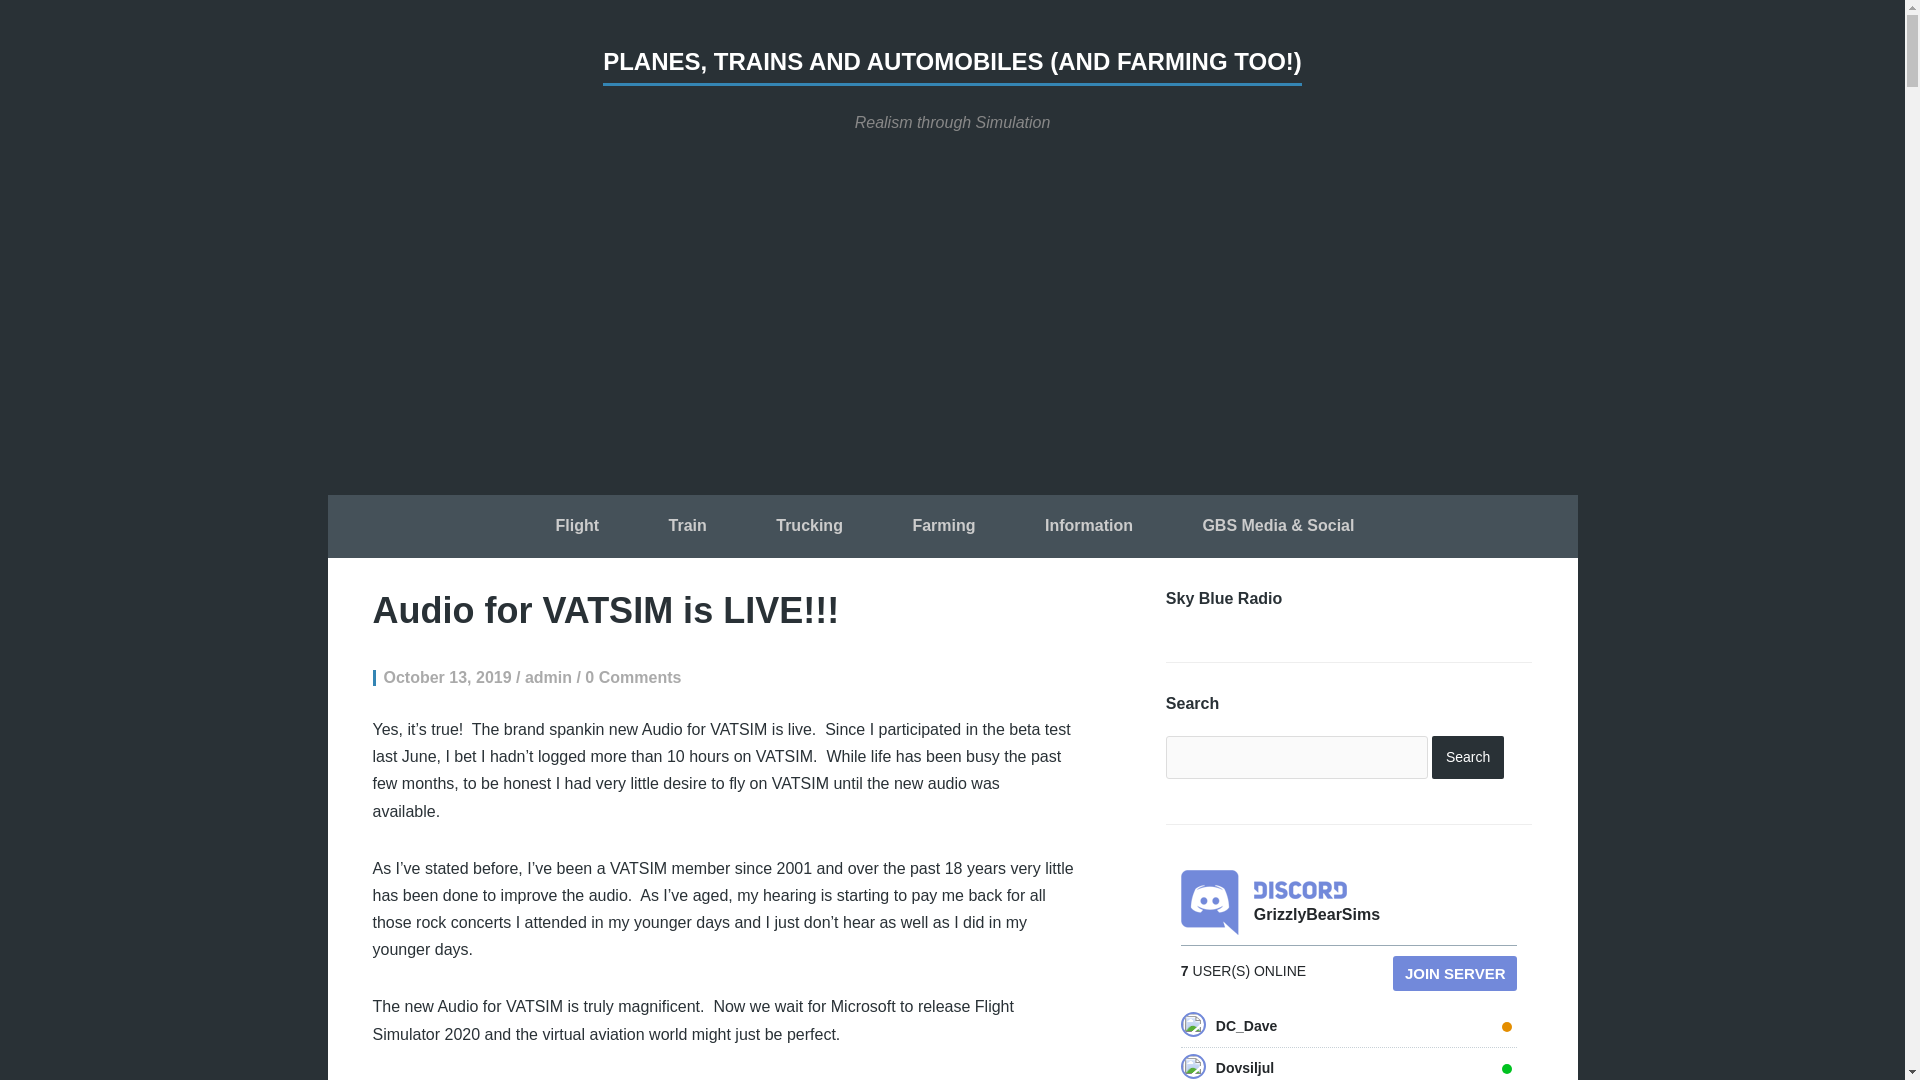  I want to click on Train, so click(687, 528).